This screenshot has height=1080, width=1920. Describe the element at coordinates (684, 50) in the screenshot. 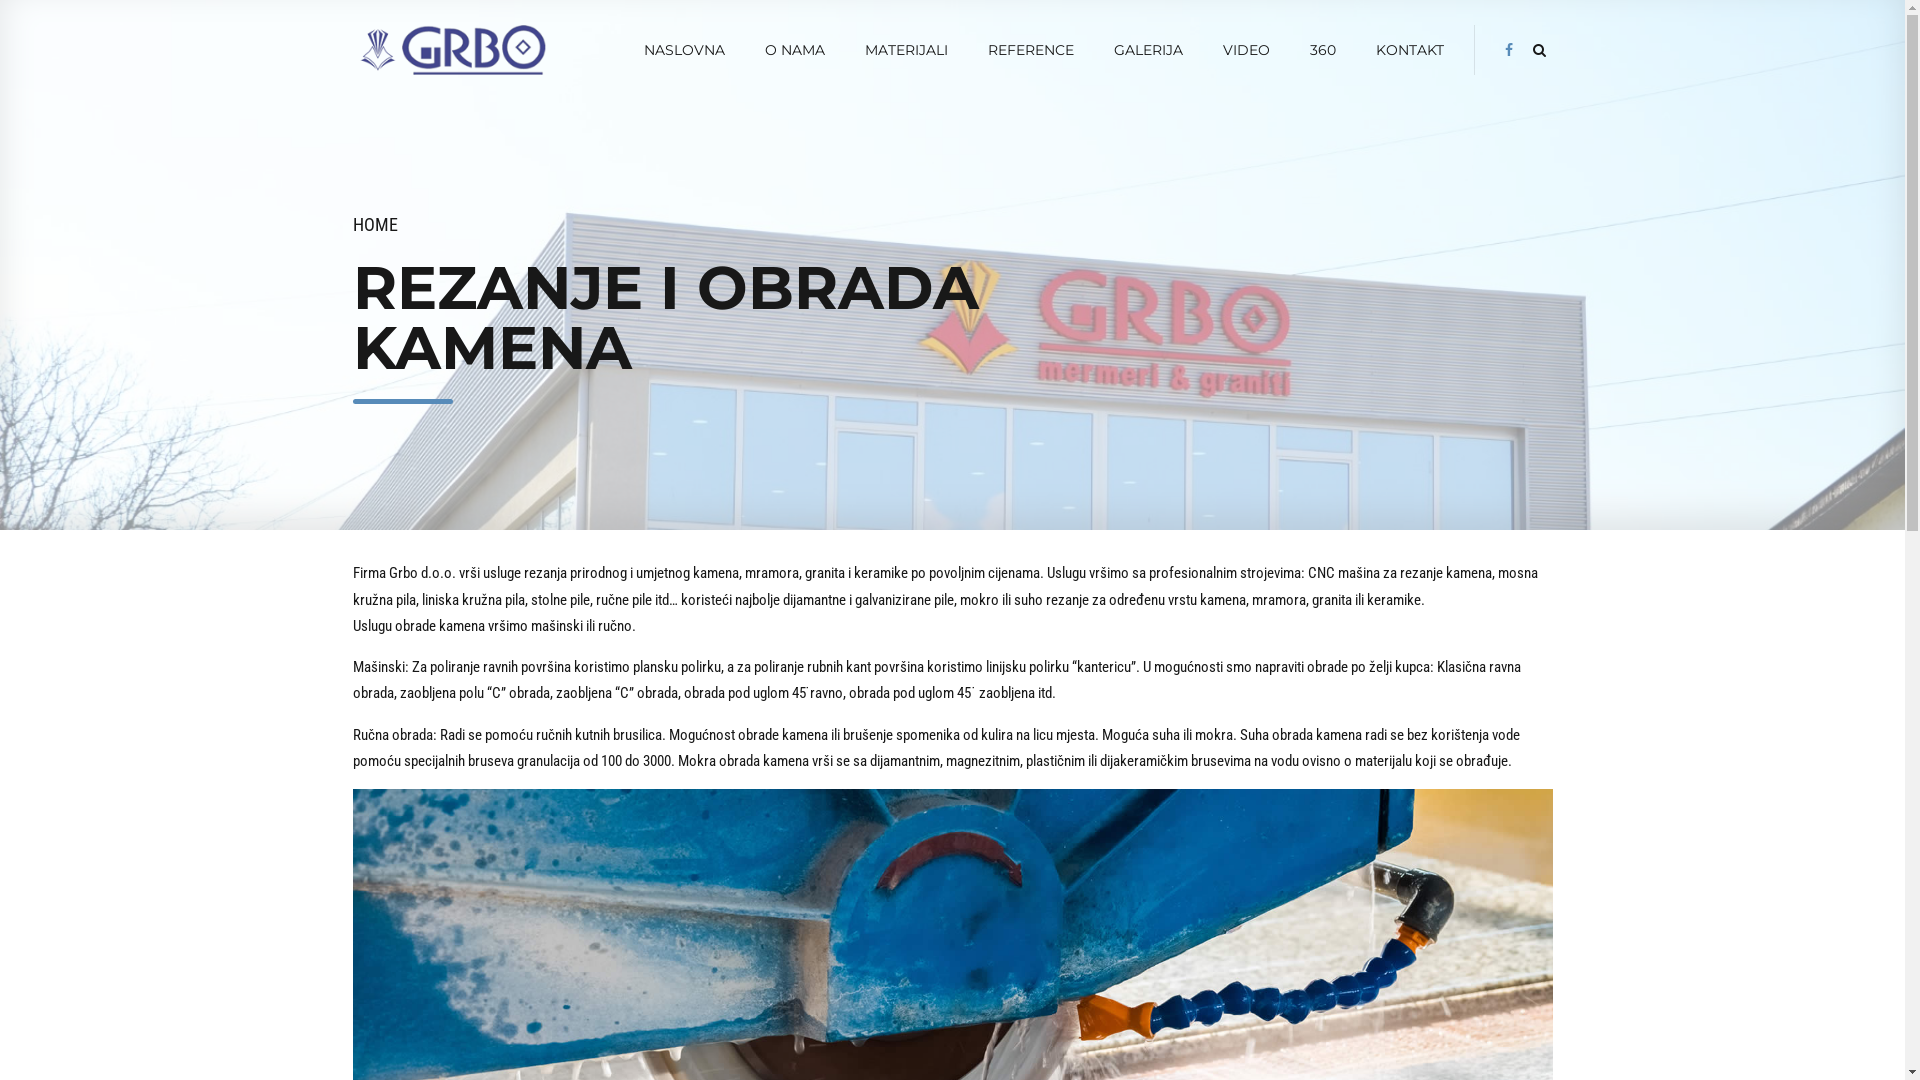

I see `NASLOVNA` at that location.